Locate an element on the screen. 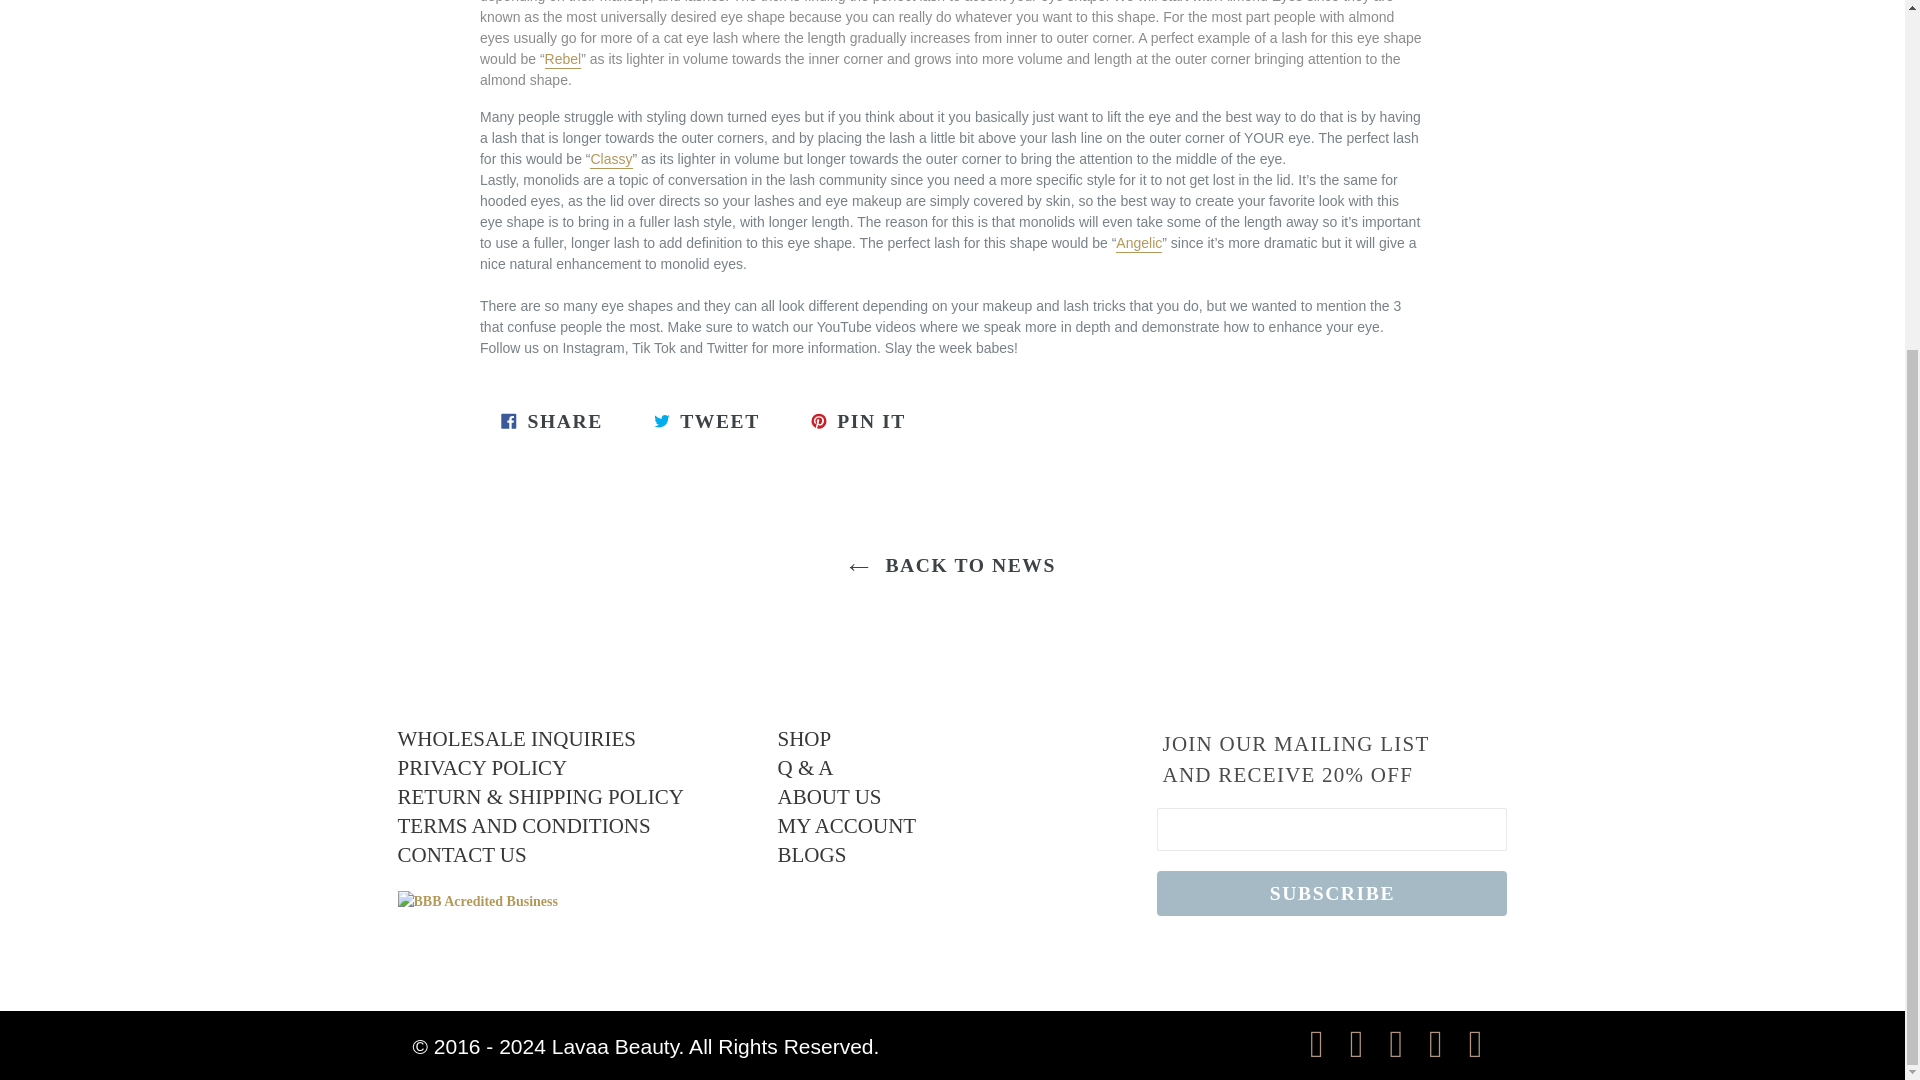 This screenshot has width=1920, height=1080. Tweet on Twitter is located at coordinates (707, 420).